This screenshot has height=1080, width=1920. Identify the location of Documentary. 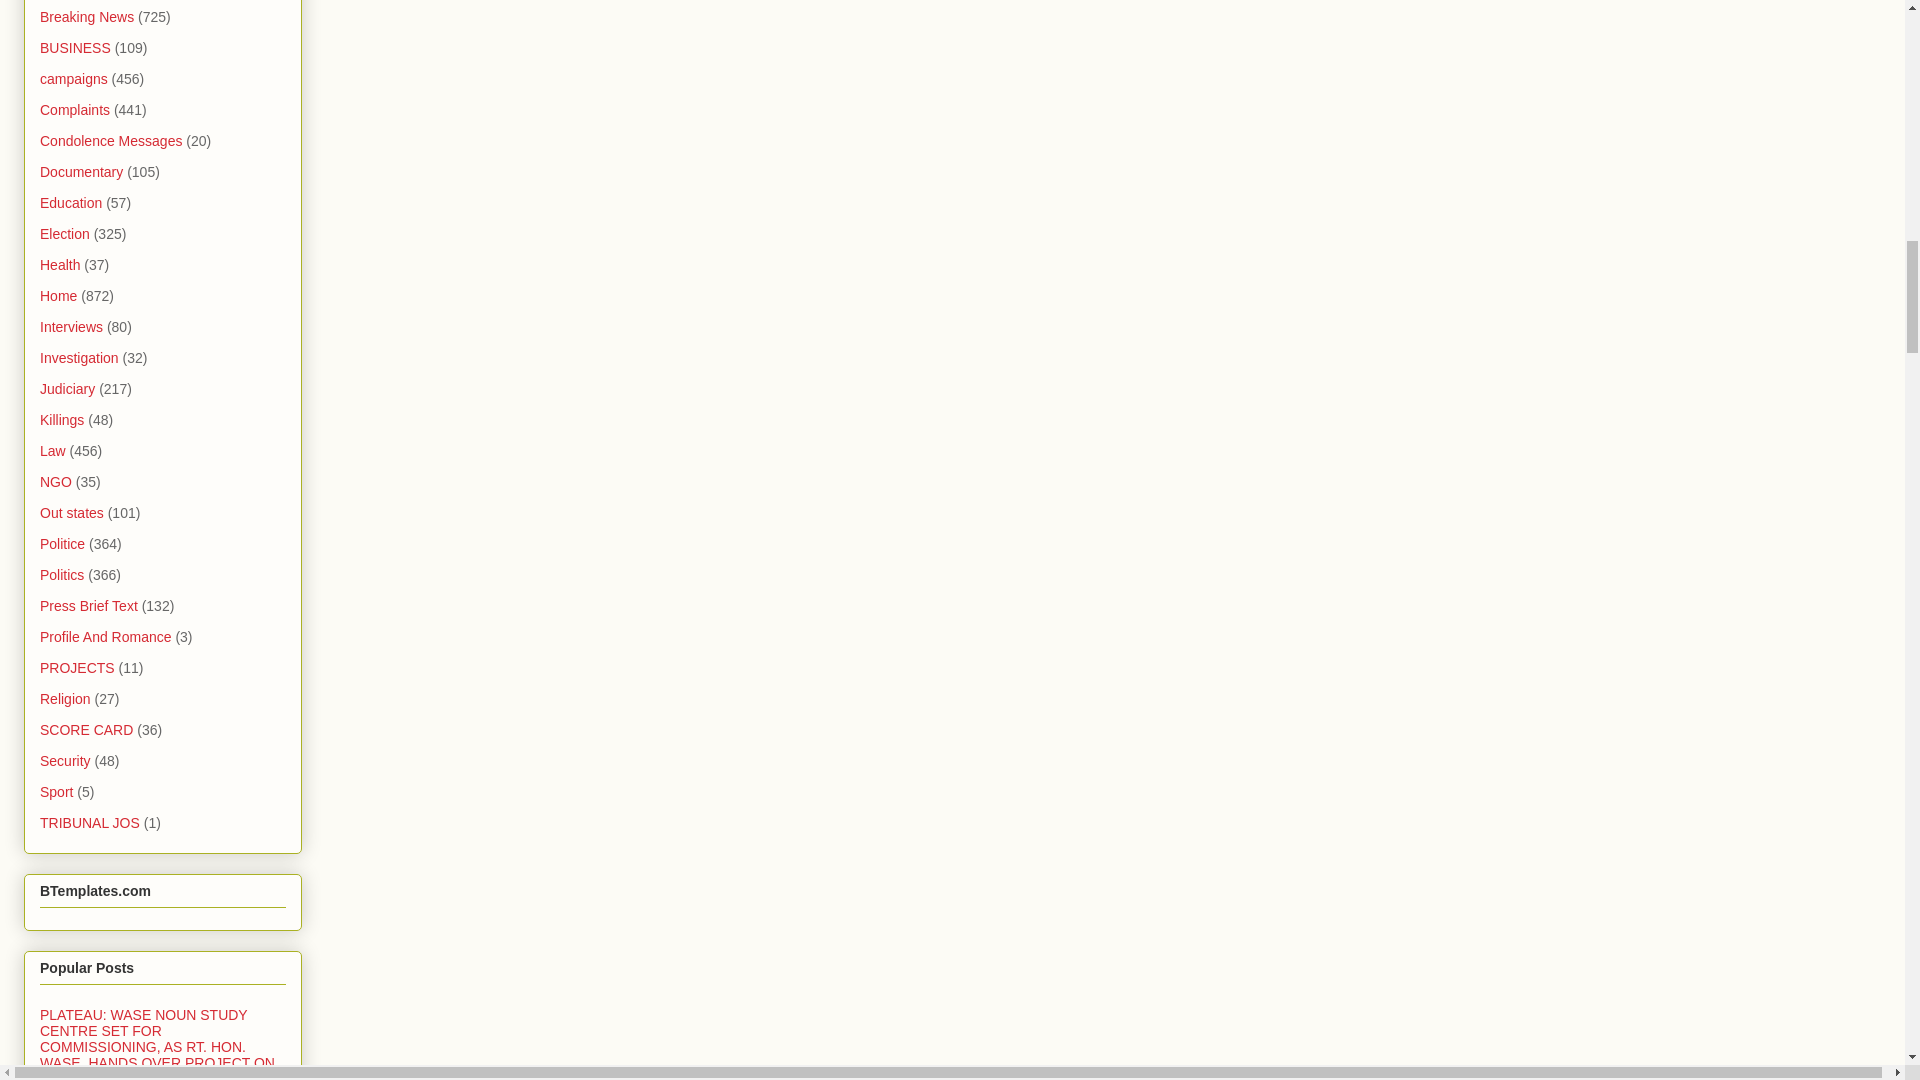
(81, 172).